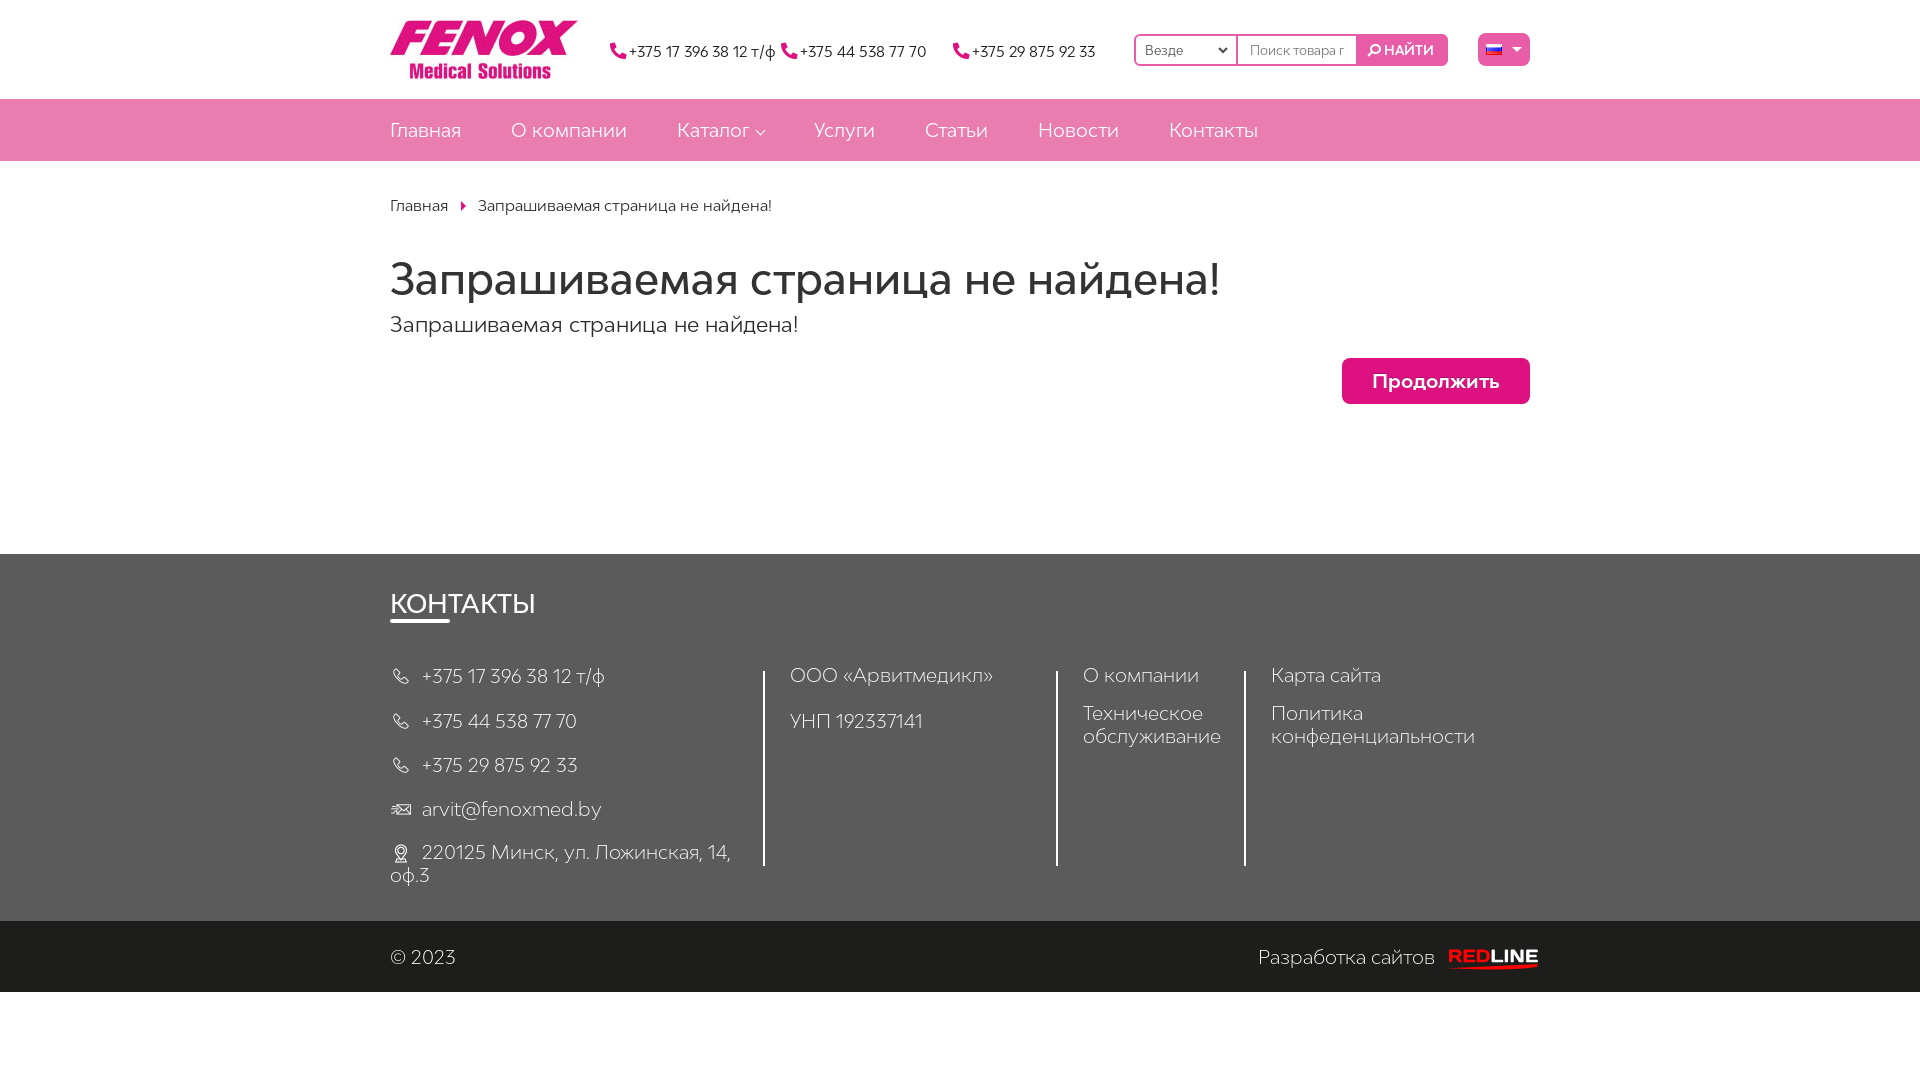 The height and width of the screenshot is (1080, 1920). Describe the element at coordinates (854, 51) in the screenshot. I see `+375 44 538 77 70` at that location.